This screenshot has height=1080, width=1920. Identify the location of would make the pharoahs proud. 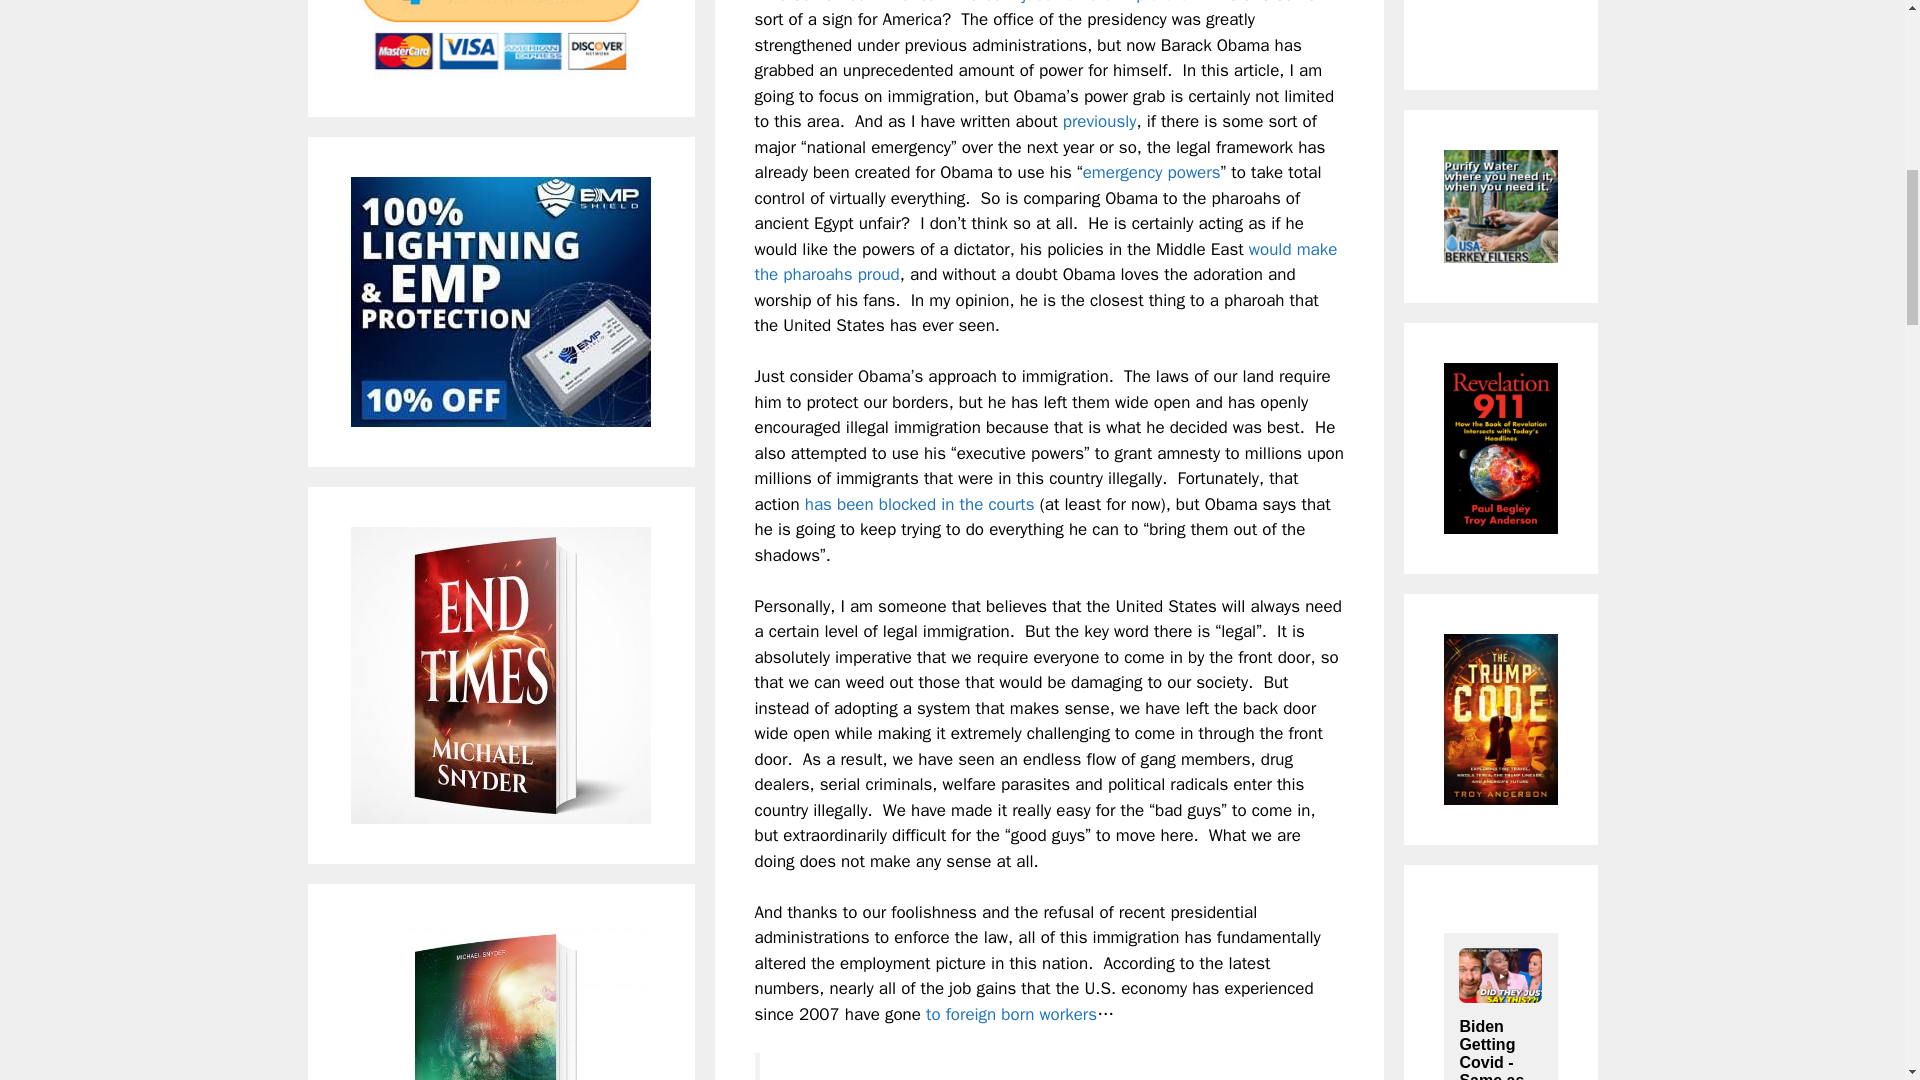
(1045, 262).